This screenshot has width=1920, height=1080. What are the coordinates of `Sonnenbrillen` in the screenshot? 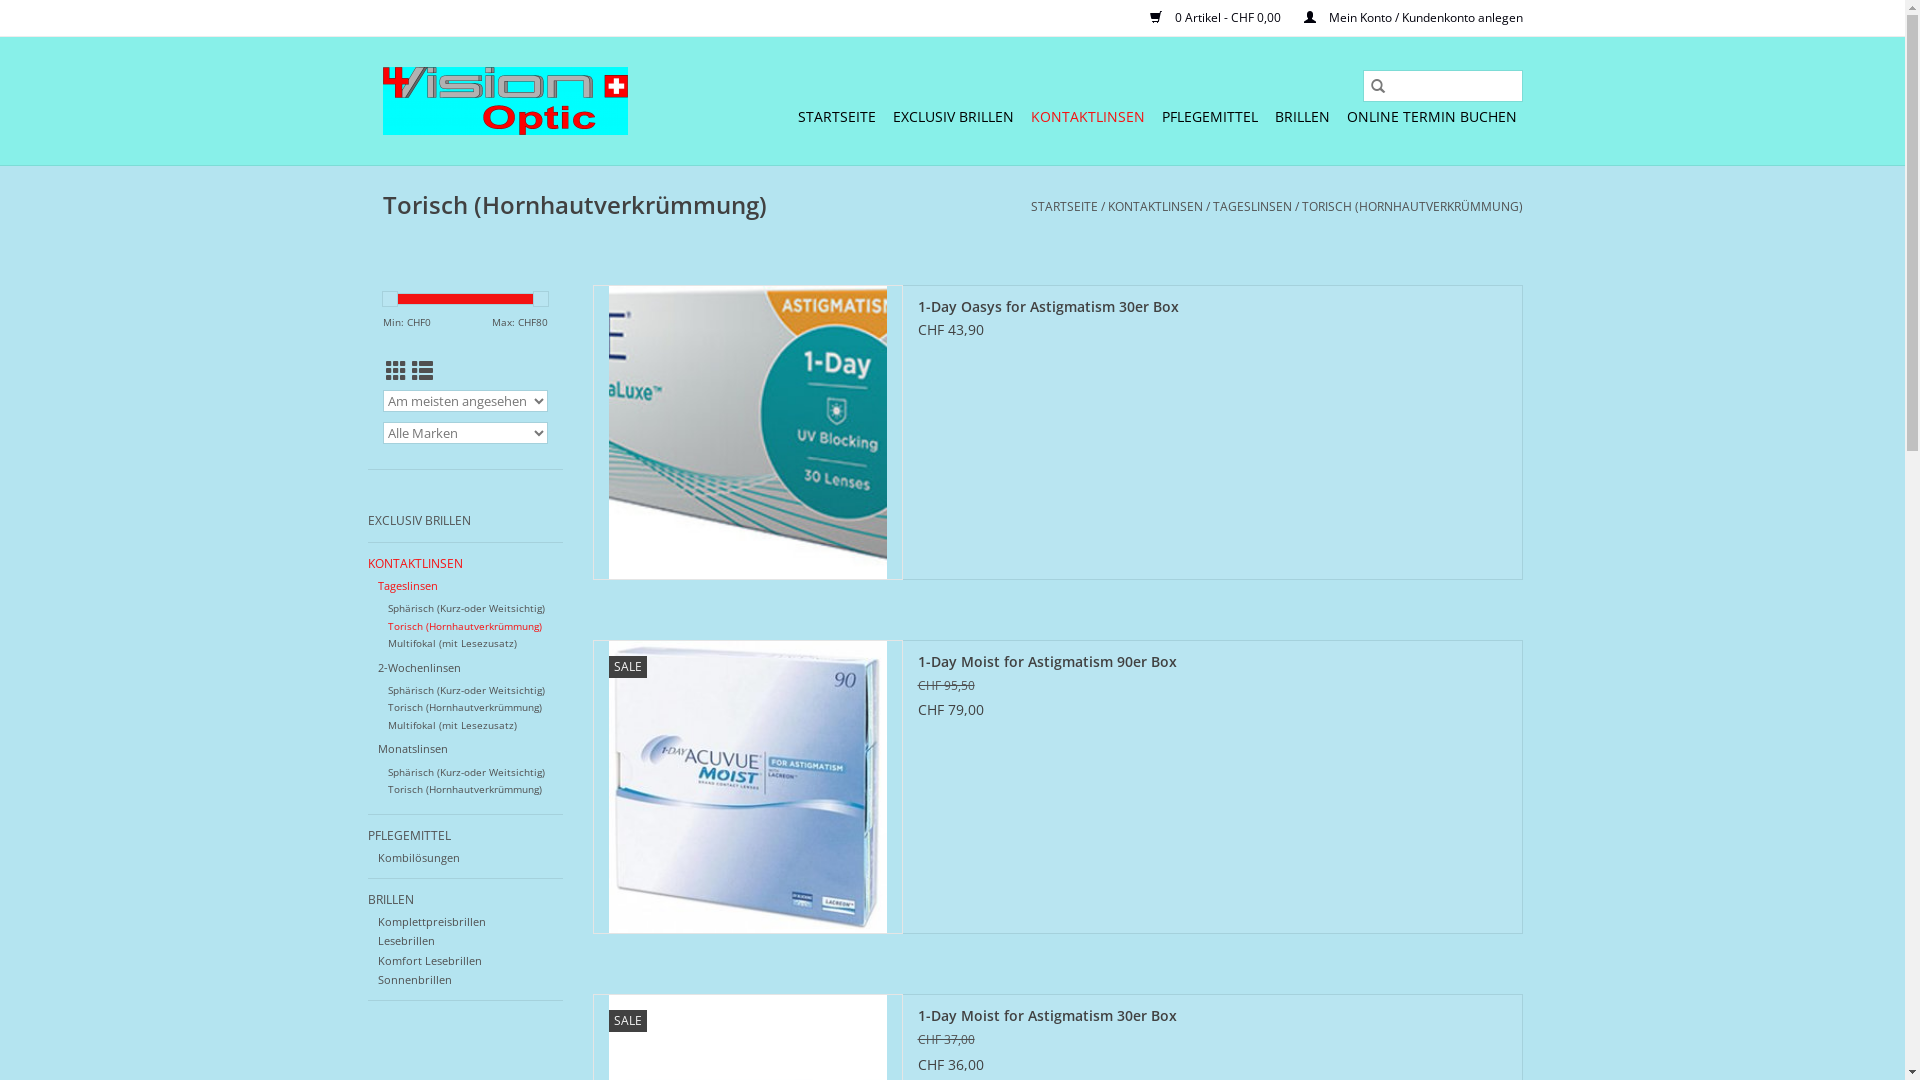 It's located at (415, 980).